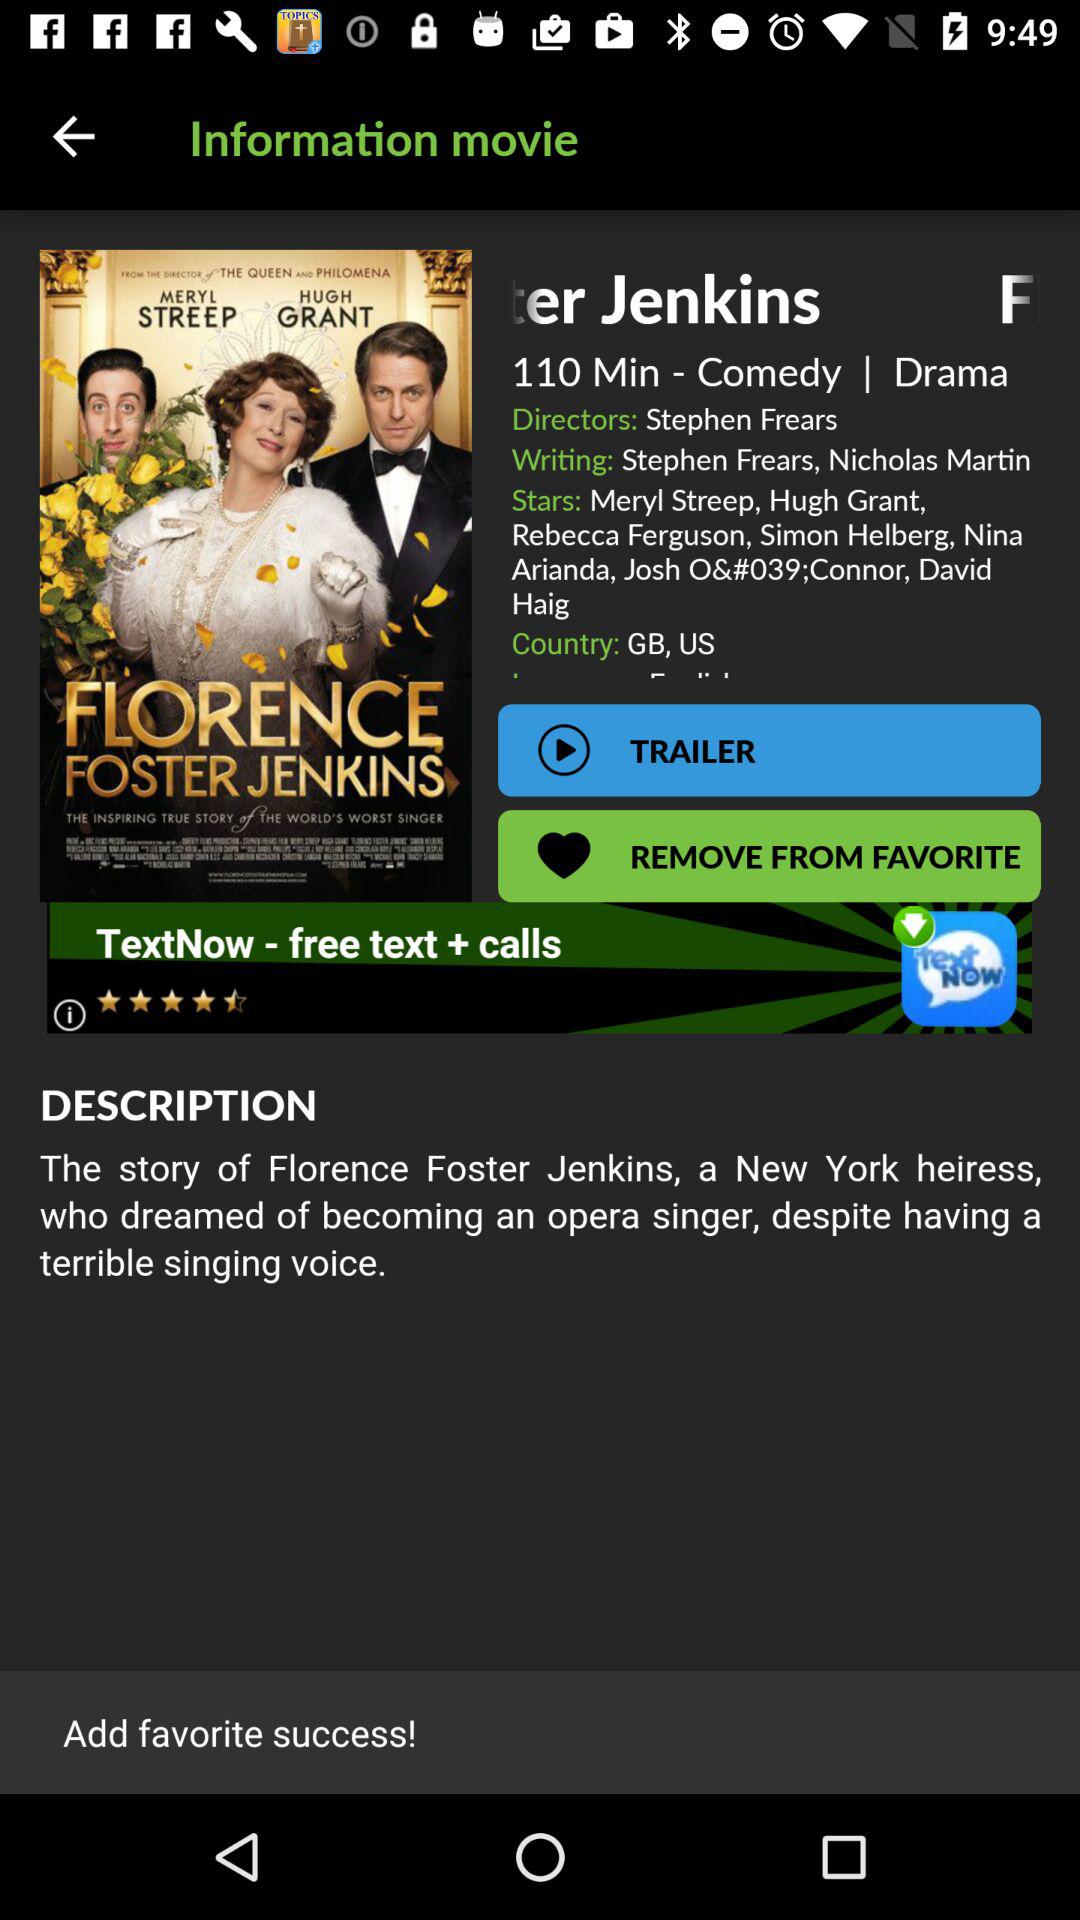 The height and width of the screenshot is (1920, 1080). I want to click on go to the advertised website, so click(540, 968).